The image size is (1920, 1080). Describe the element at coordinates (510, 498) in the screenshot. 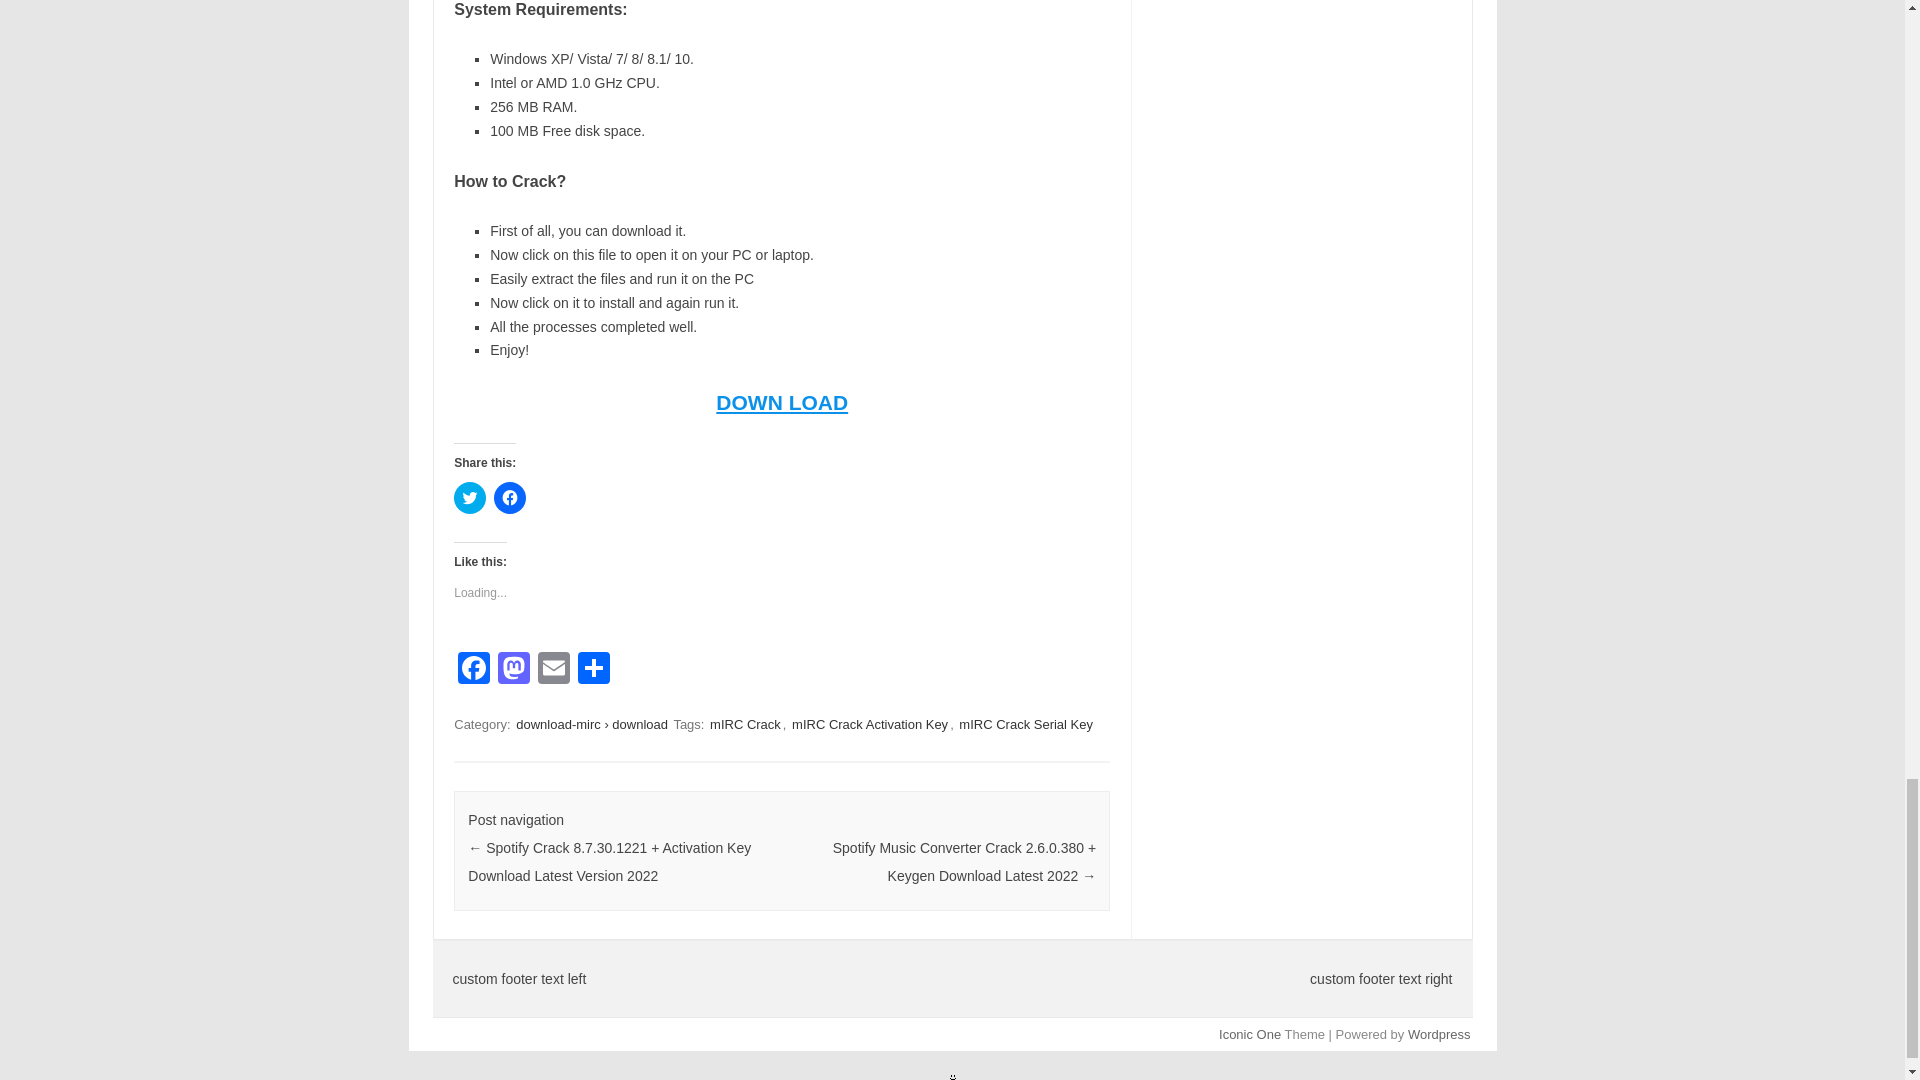

I see `Click to share on Facebook` at that location.